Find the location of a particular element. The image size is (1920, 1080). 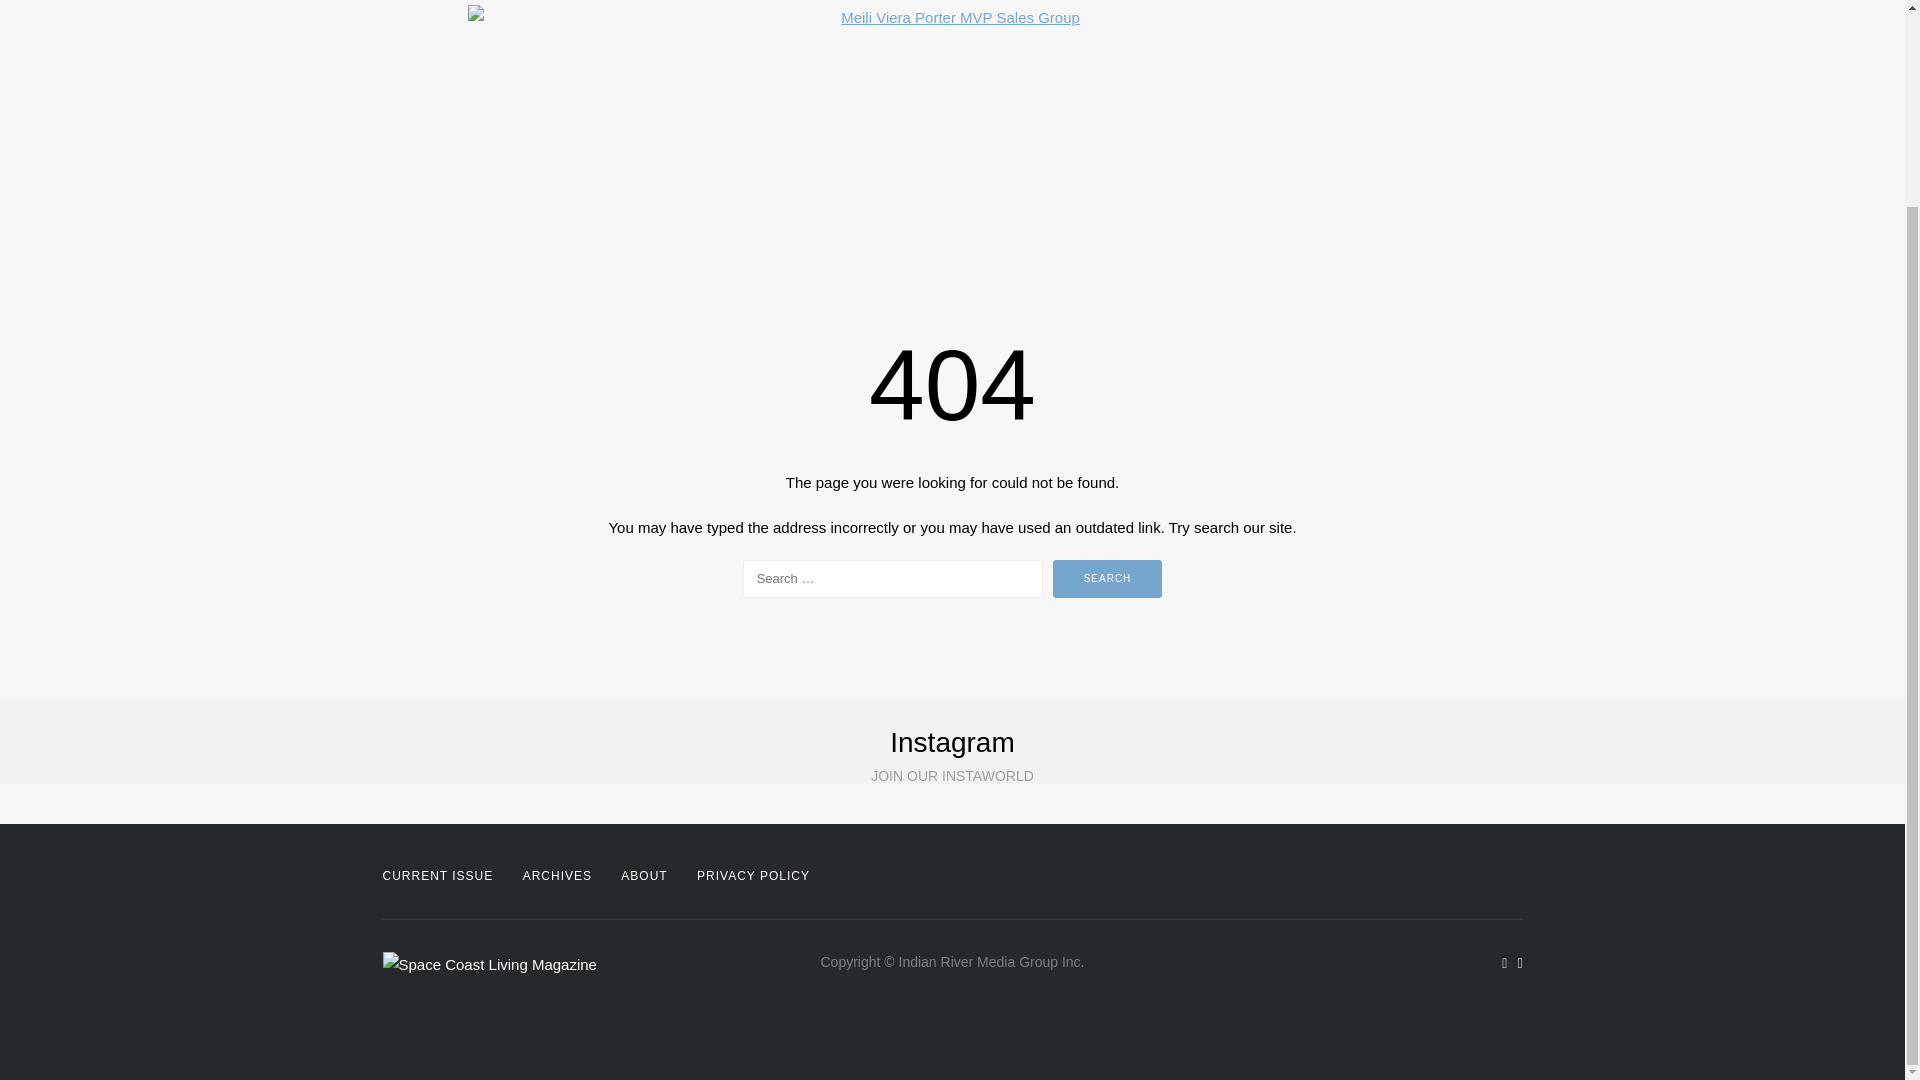

ABOUT is located at coordinates (643, 876).